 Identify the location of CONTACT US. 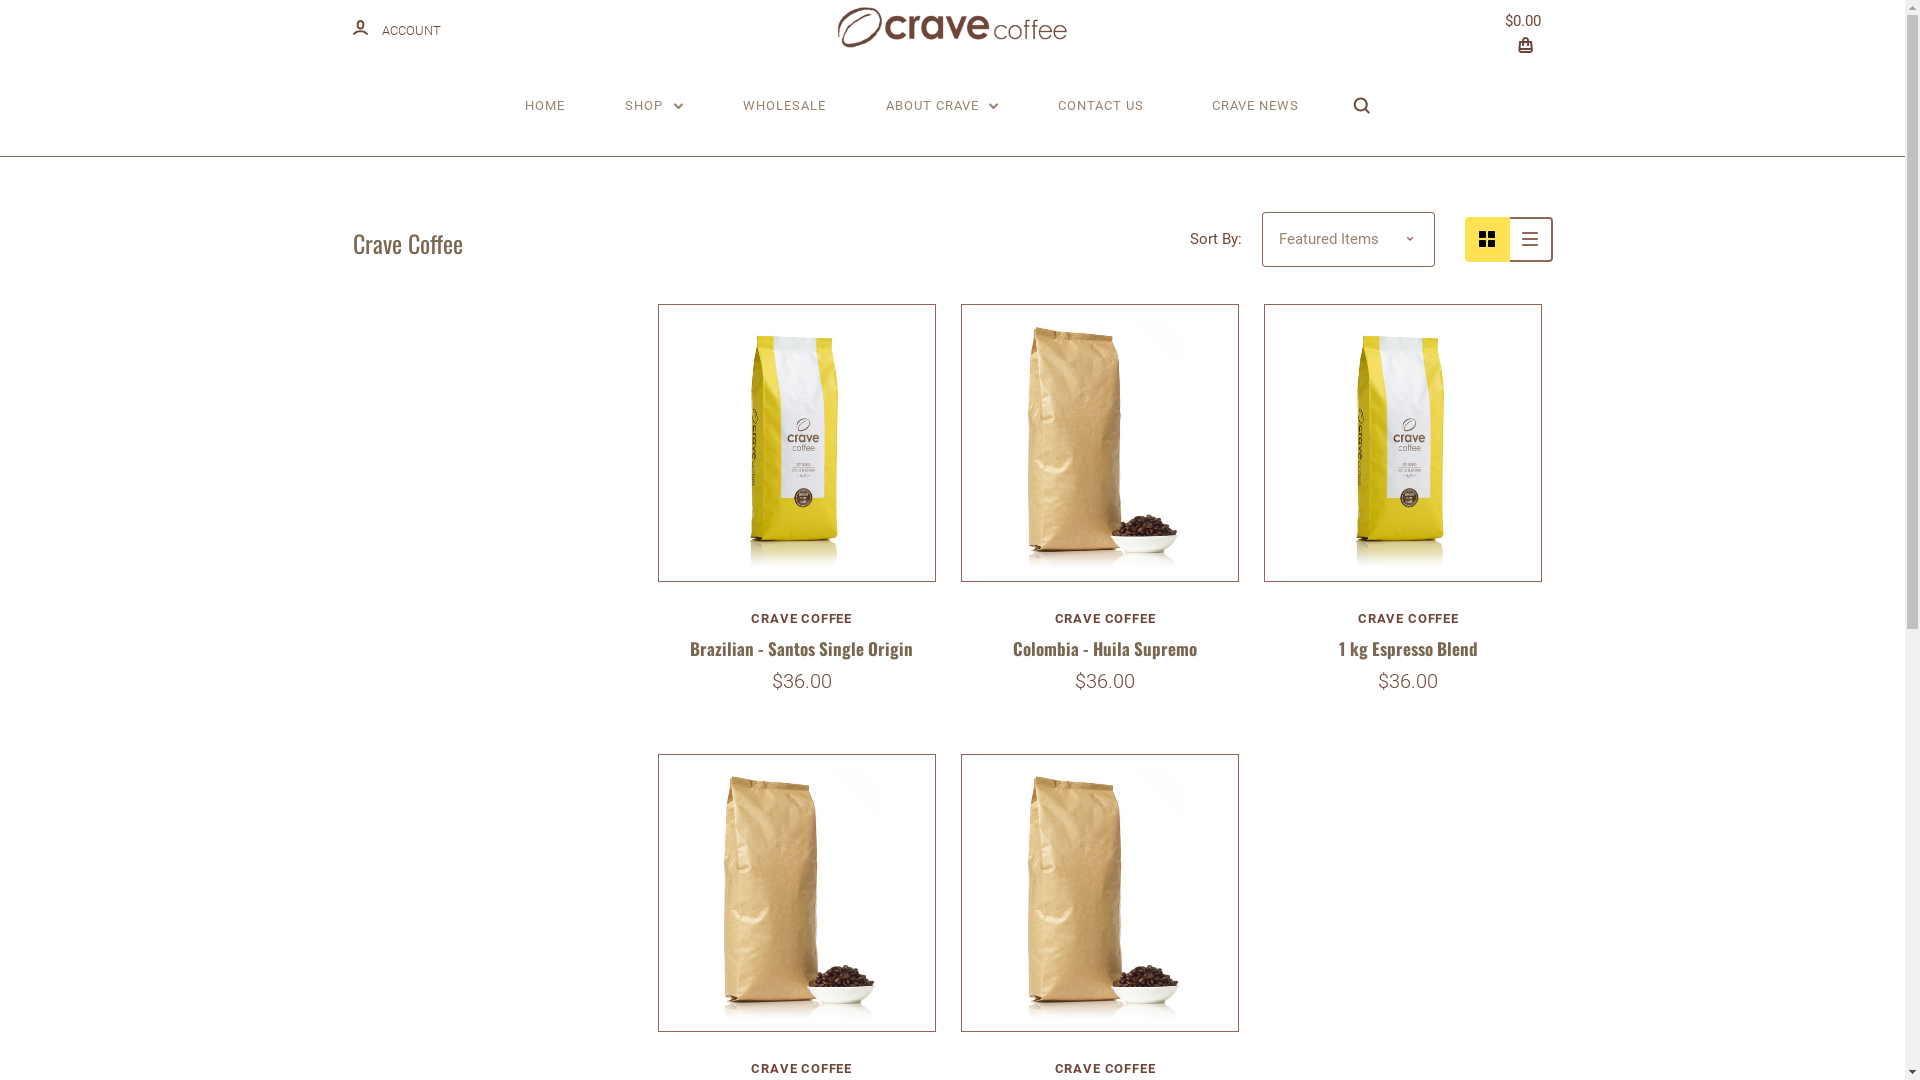
(1101, 106).